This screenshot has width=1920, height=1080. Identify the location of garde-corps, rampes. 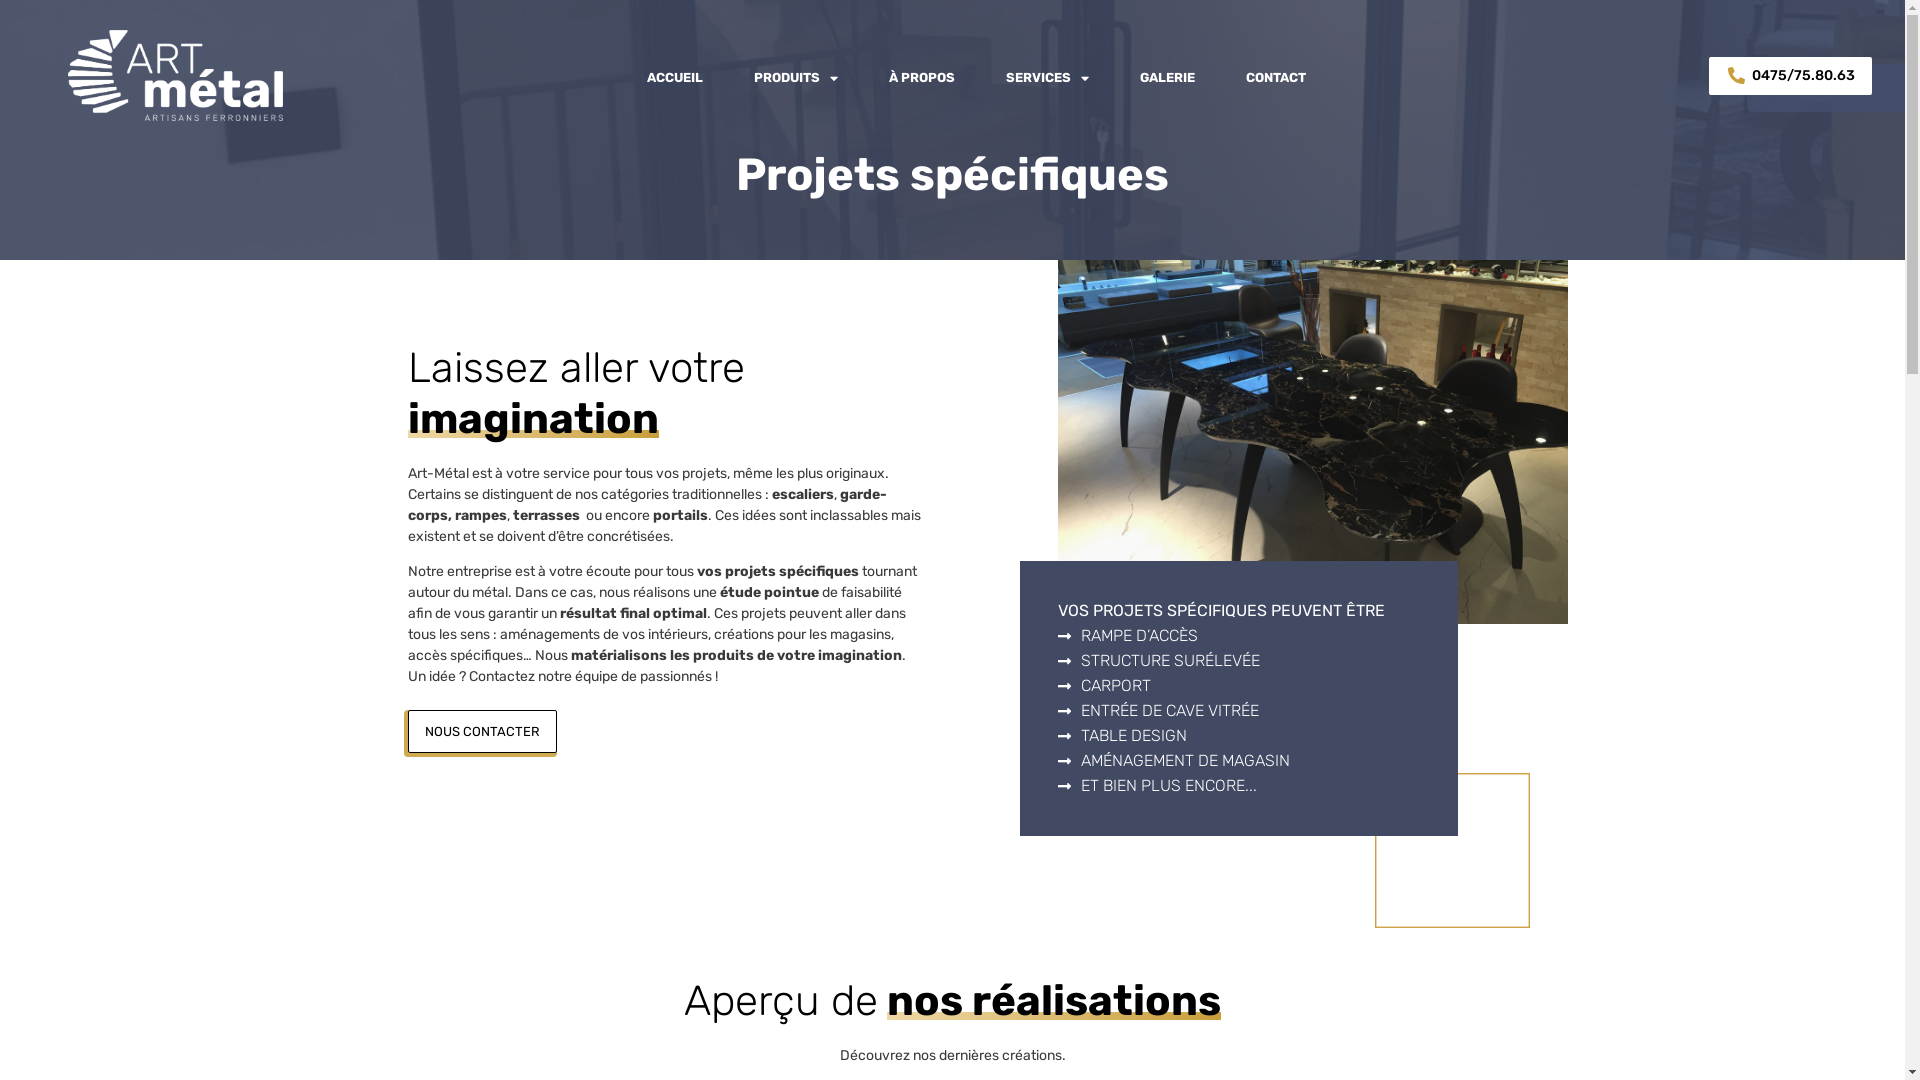
(648, 505).